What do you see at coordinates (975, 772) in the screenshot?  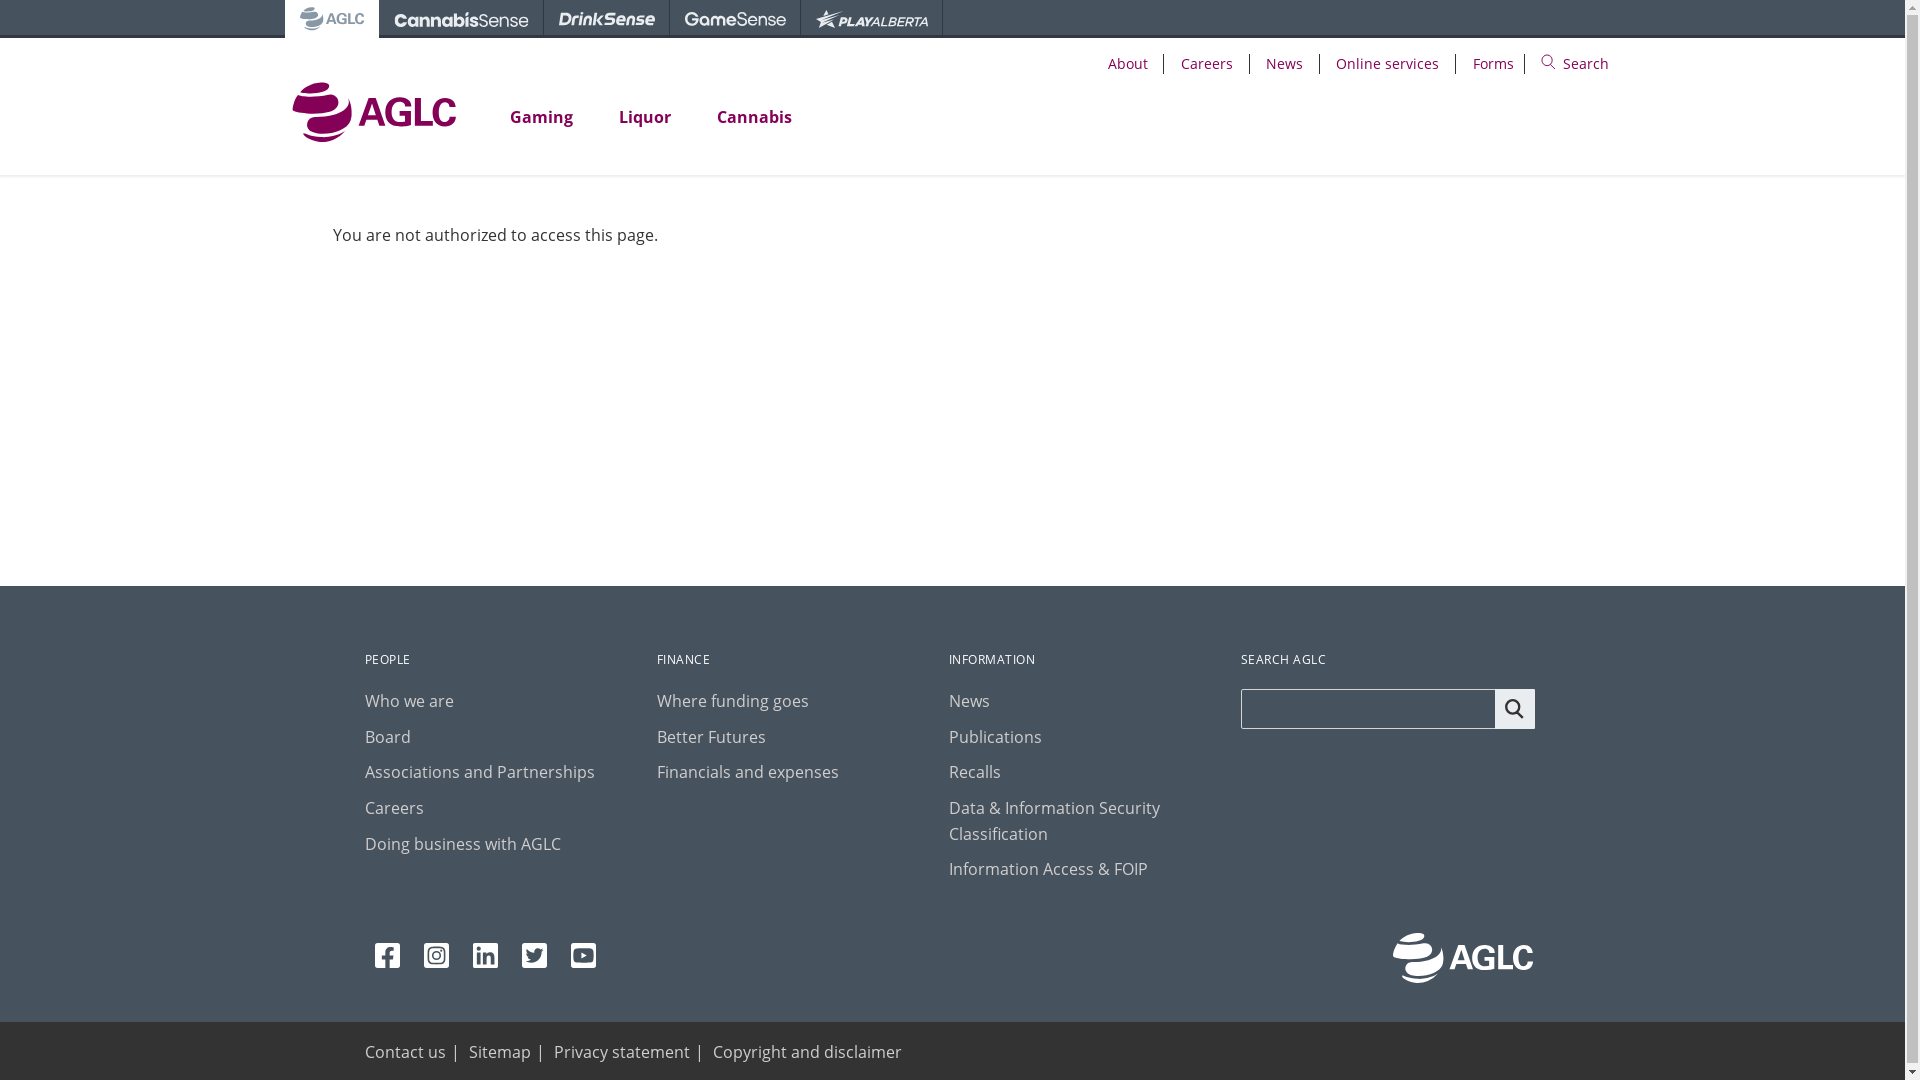 I see `Recalls` at bounding box center [975, 772].